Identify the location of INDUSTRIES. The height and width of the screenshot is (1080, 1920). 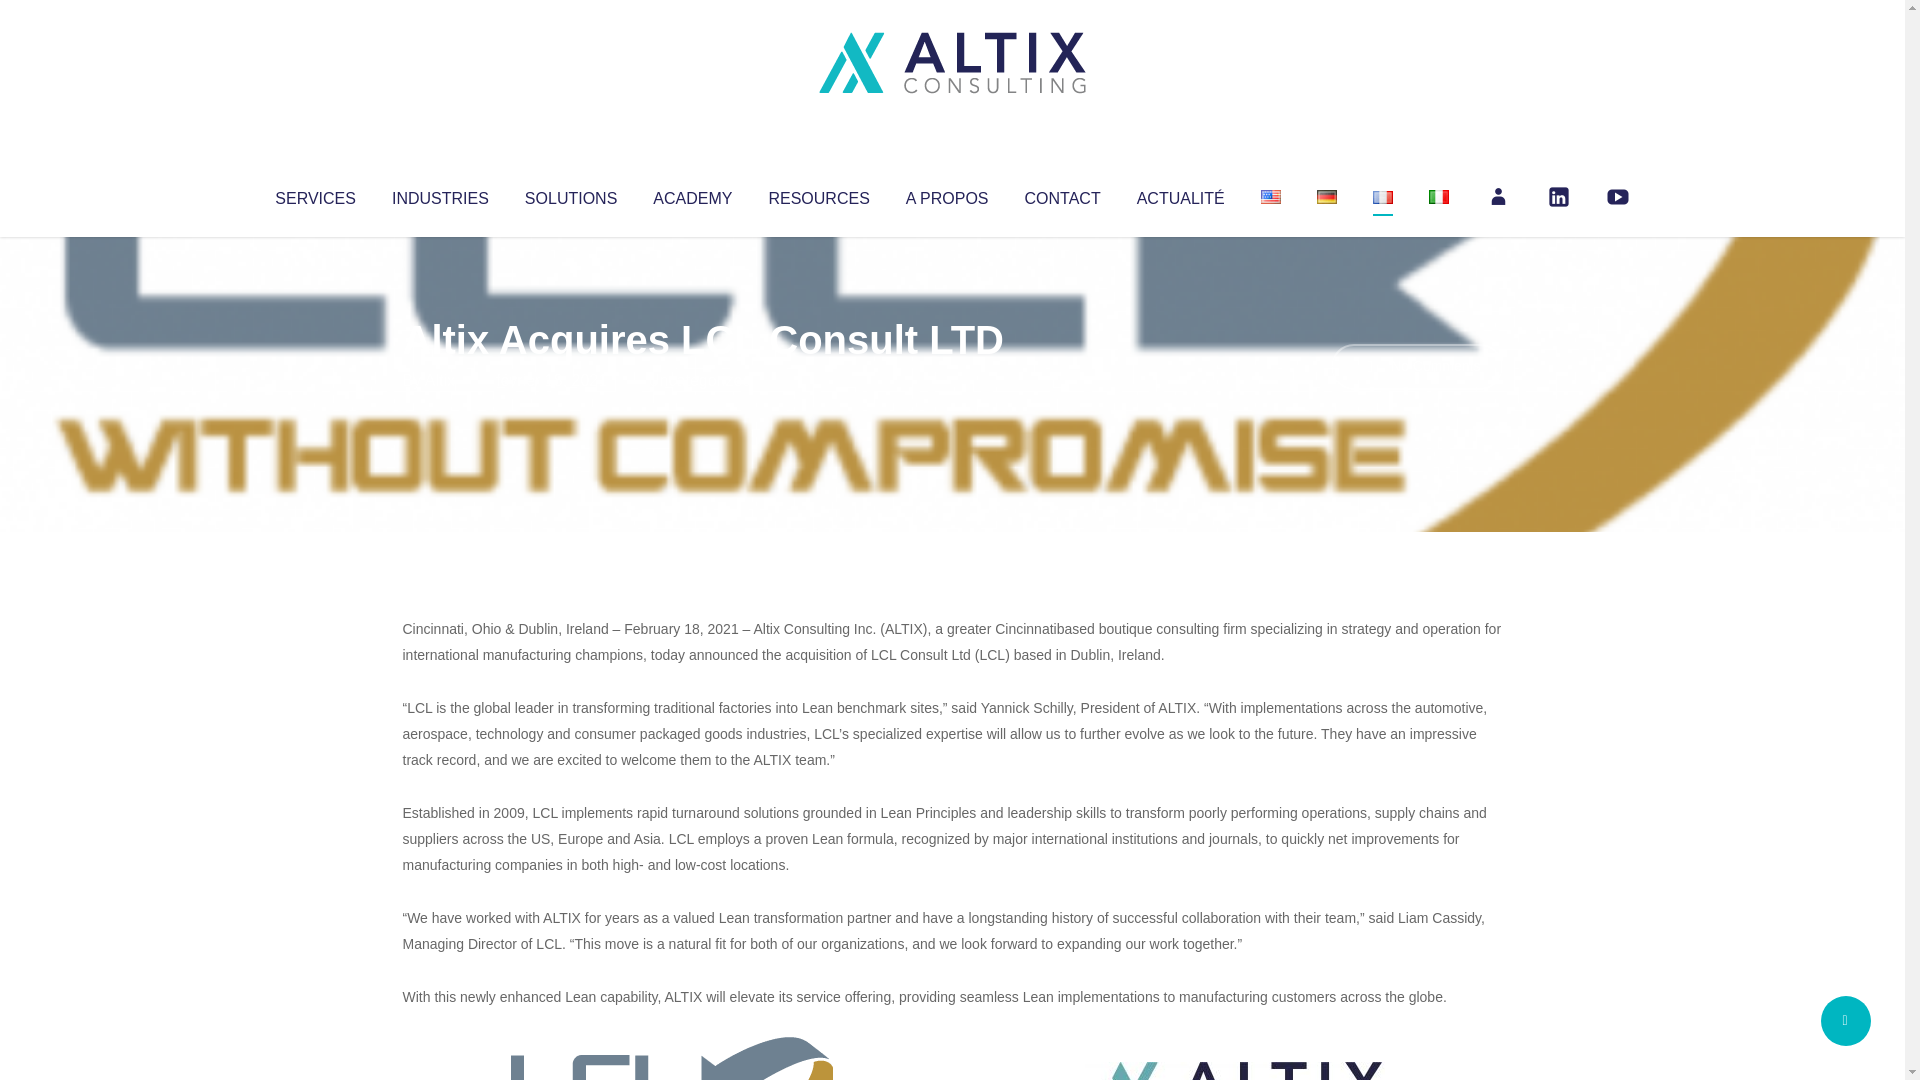
(440, 194).